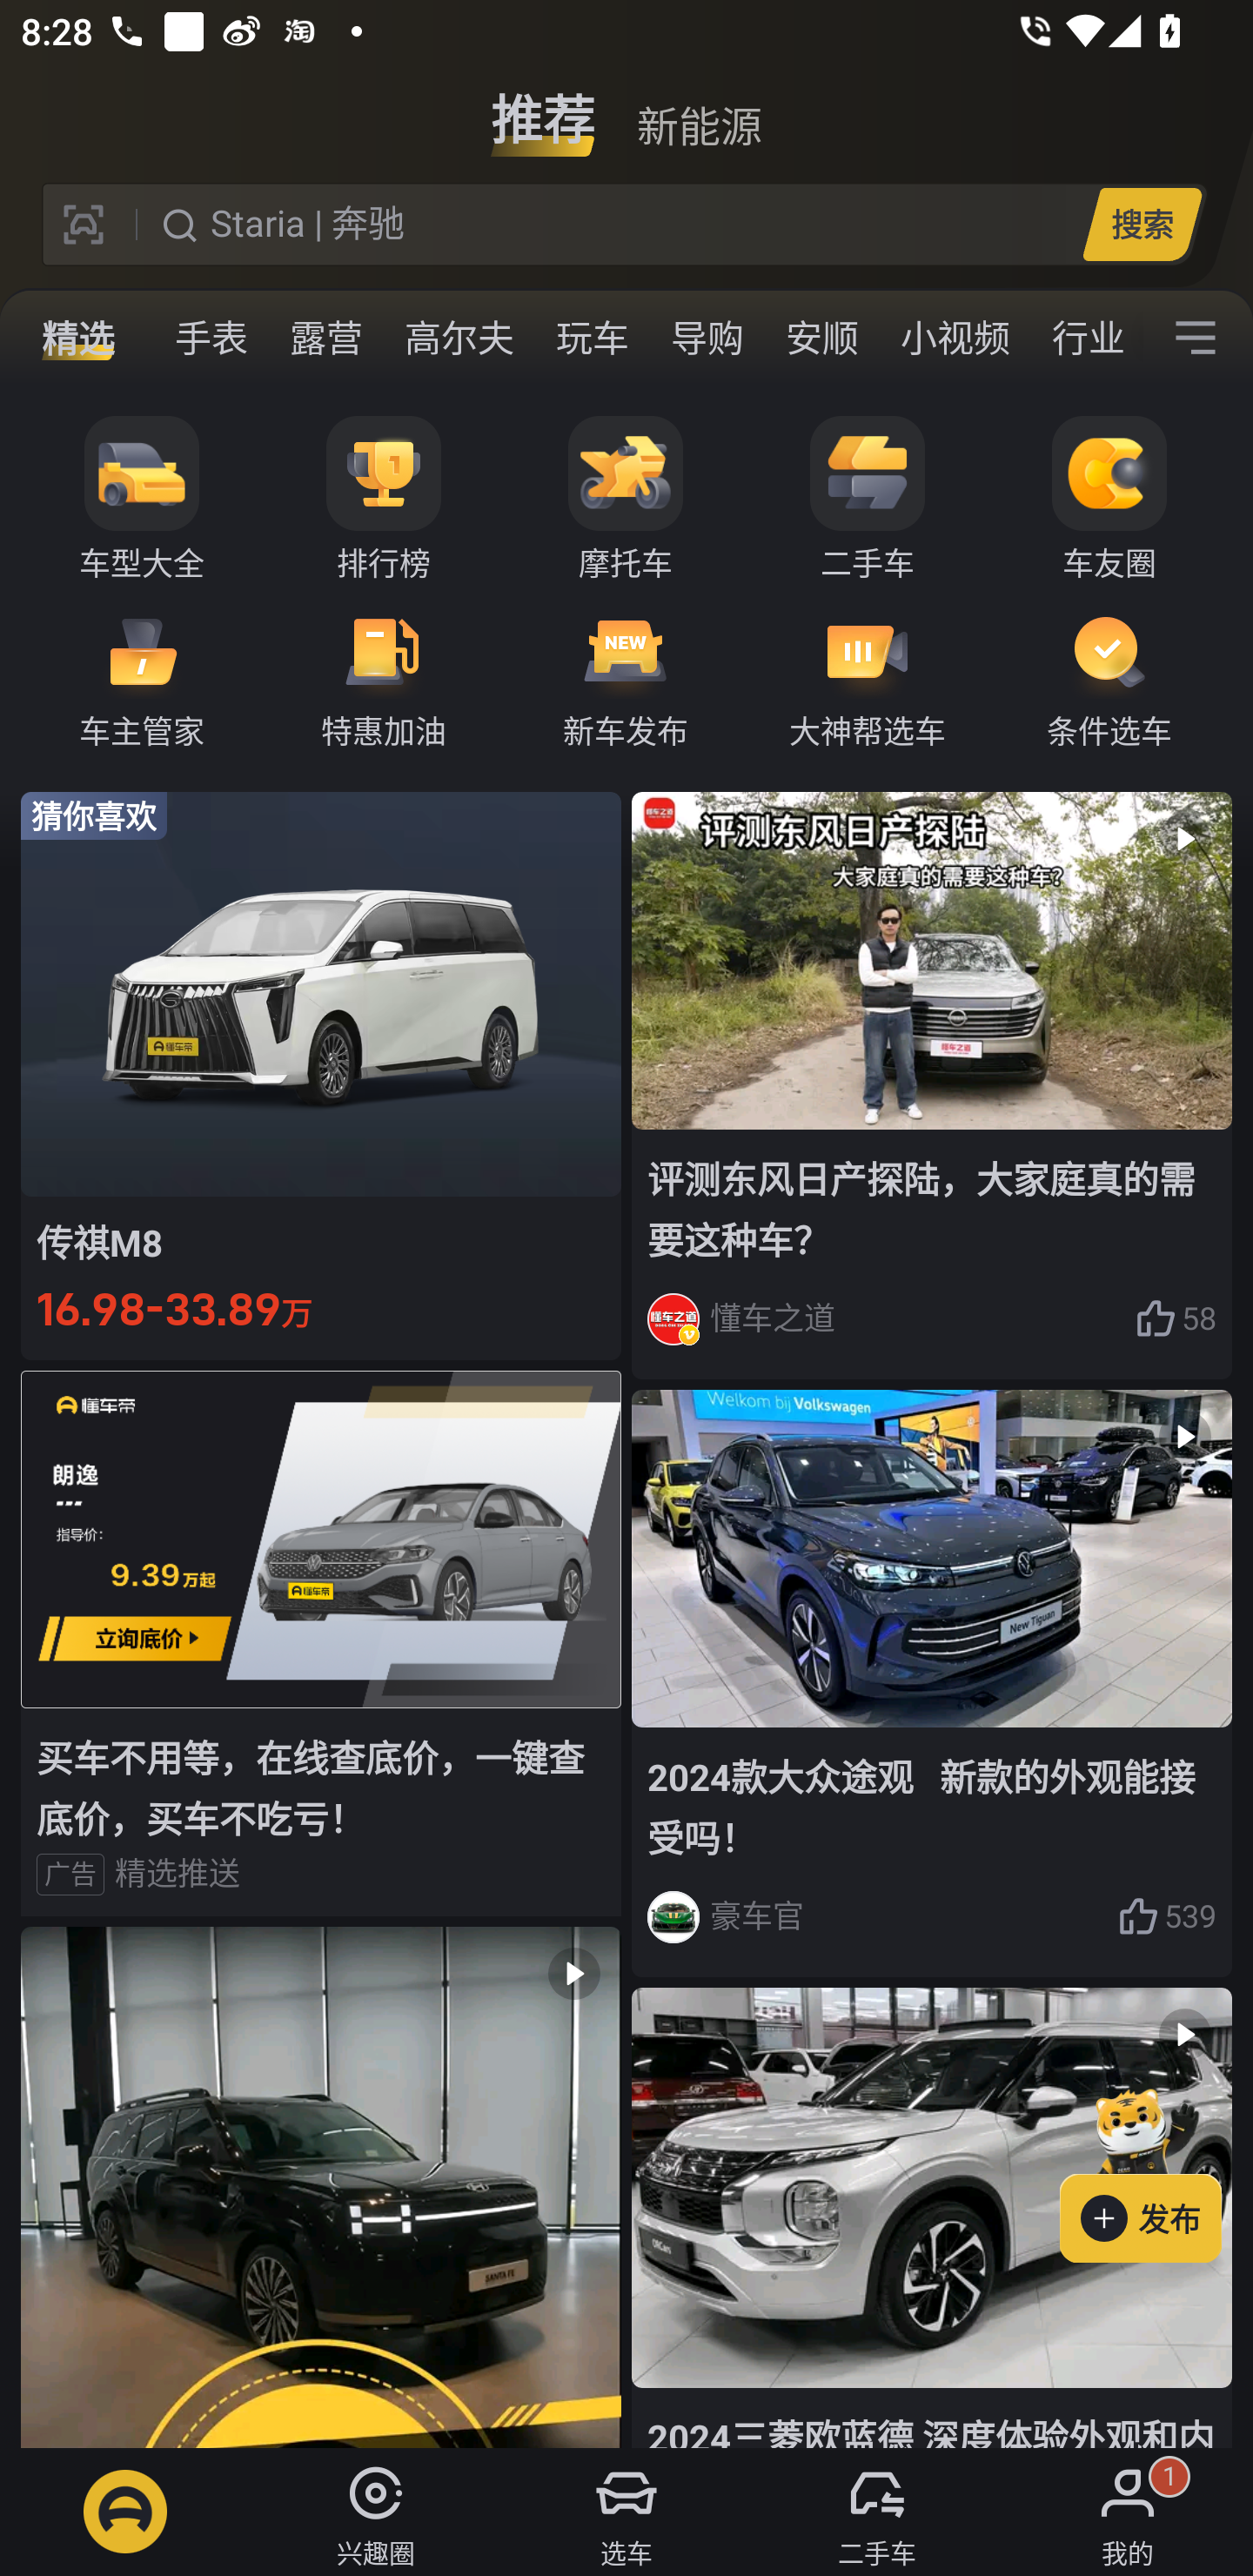 This screenshot has height=2576, width=1253. Describe the element at coordinates (1196, 338) in the screenshot. I see `` at that location.